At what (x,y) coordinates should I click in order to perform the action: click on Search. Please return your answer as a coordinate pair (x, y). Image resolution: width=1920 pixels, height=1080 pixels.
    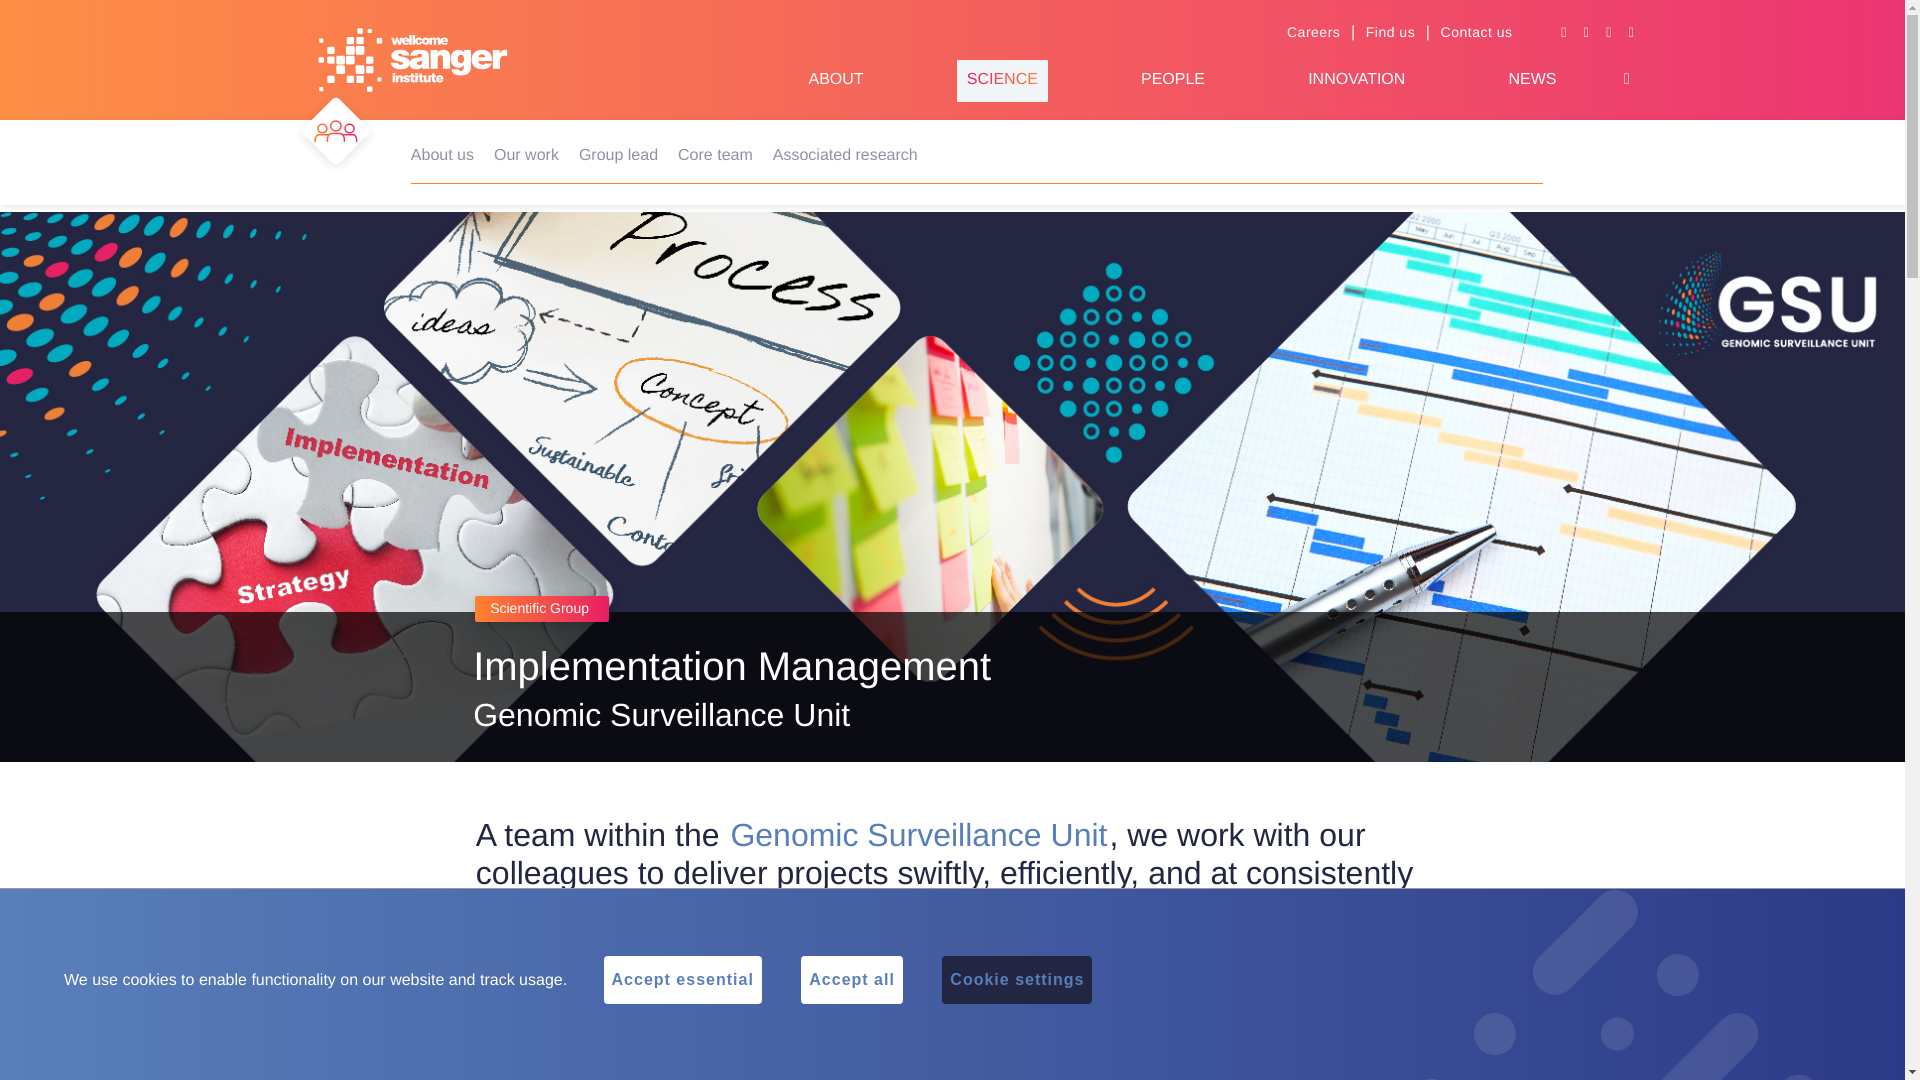
    Looking at the image, I should click on (1626, 79).